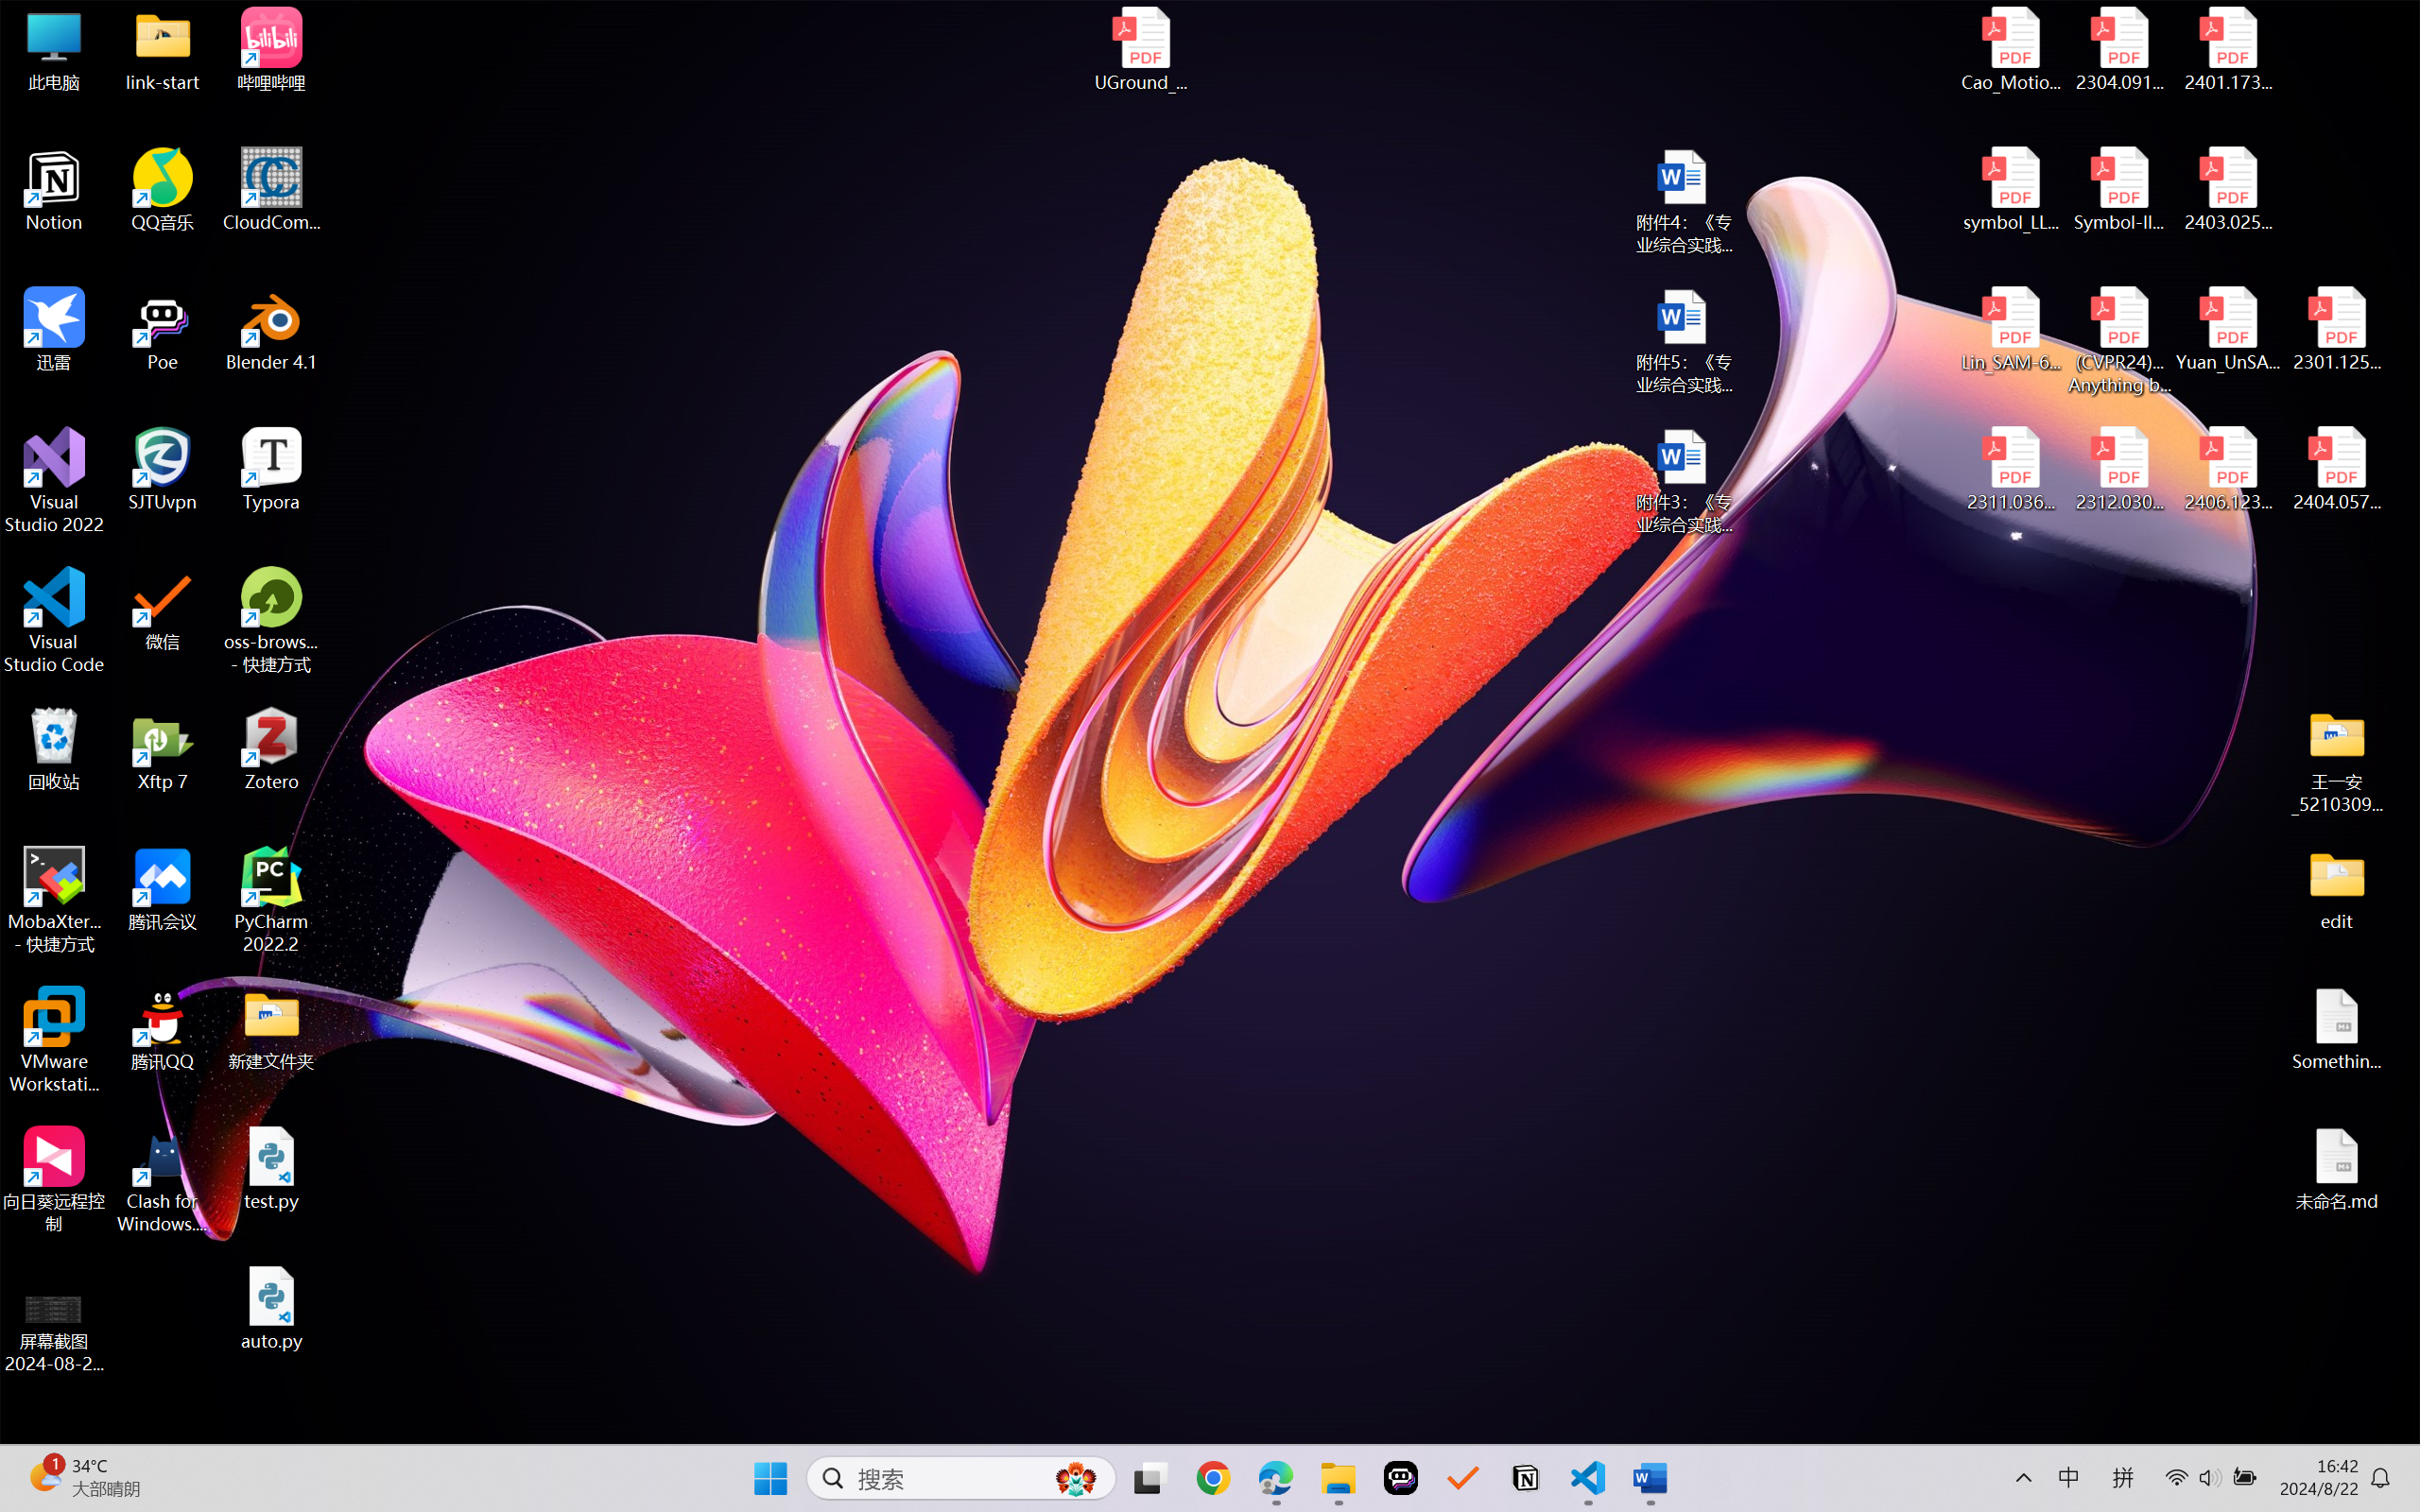 The width and height of the screenshot is (2420, 1512). Describe the element at coordinates (272, 329) in the screenshot. I see `Blender 4.1` at that location.